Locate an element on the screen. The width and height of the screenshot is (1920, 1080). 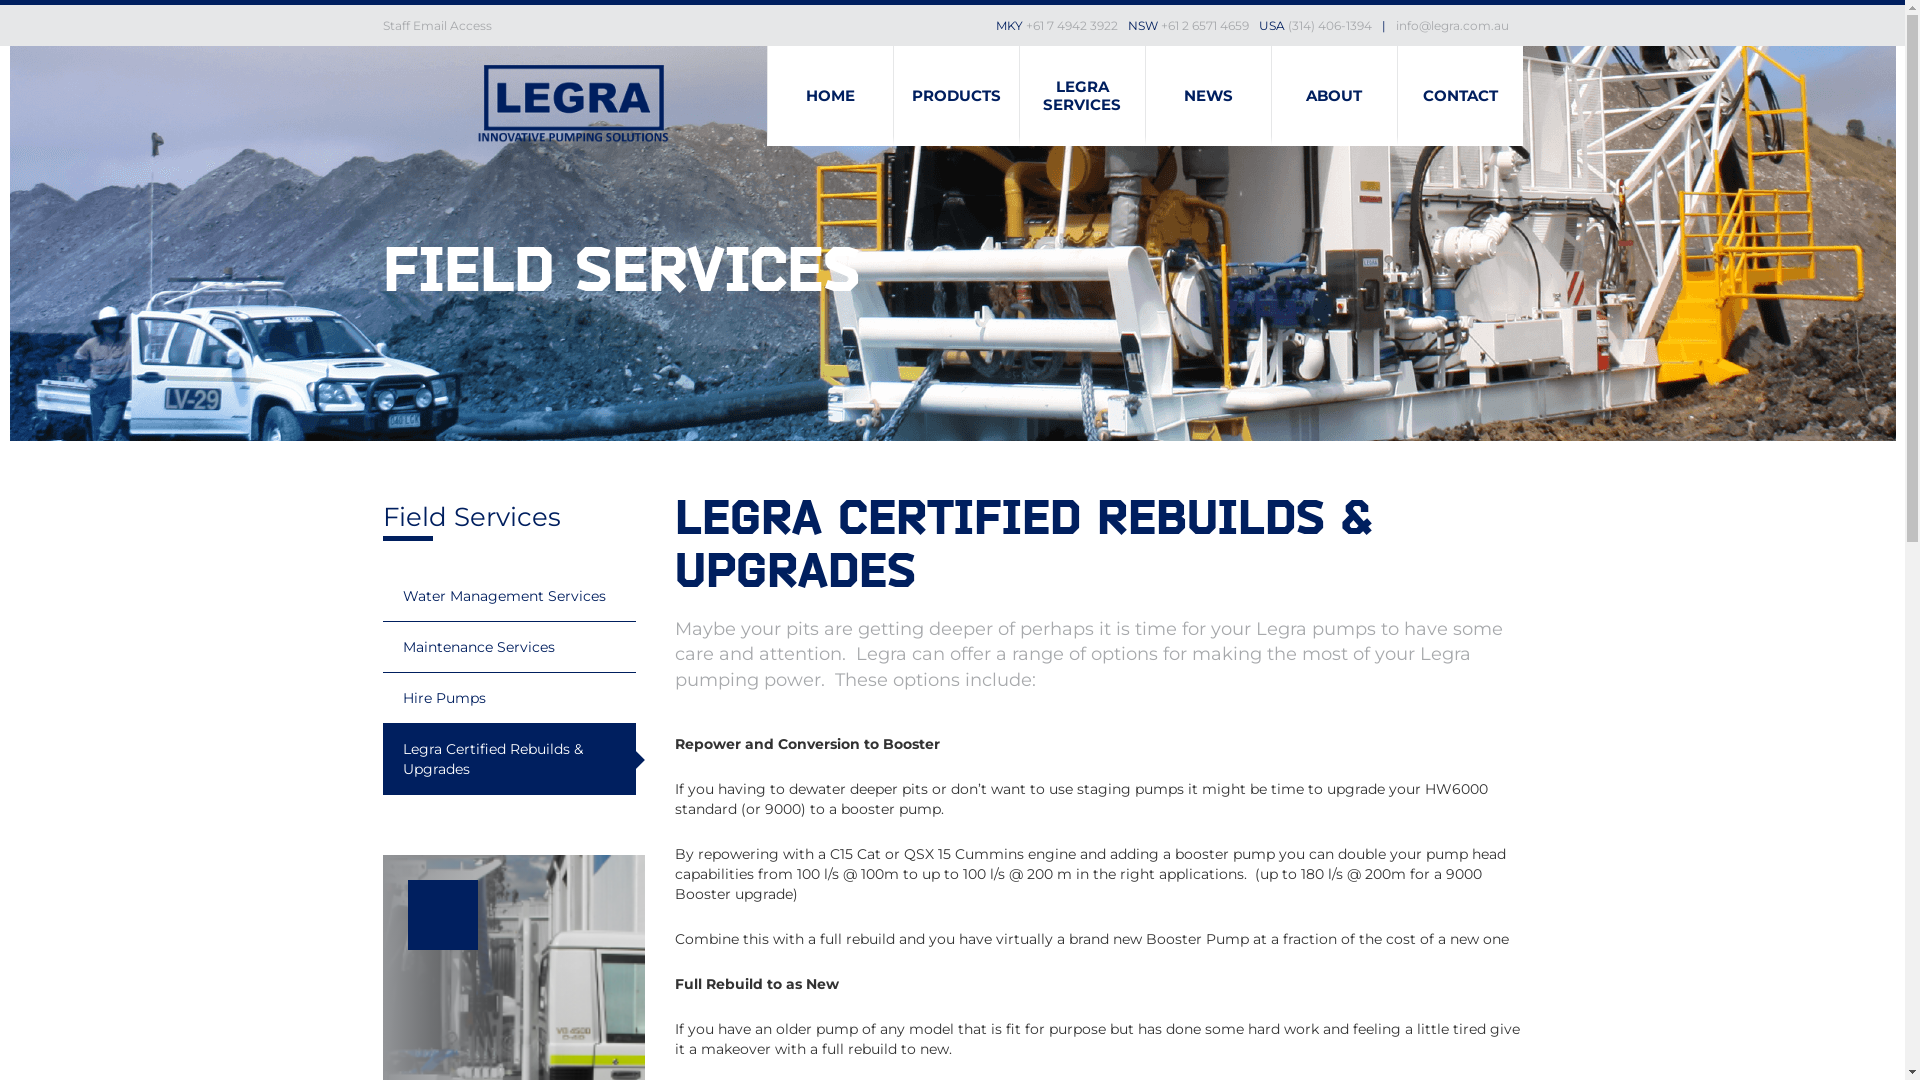
HOME is located at coordinates (830, 96).